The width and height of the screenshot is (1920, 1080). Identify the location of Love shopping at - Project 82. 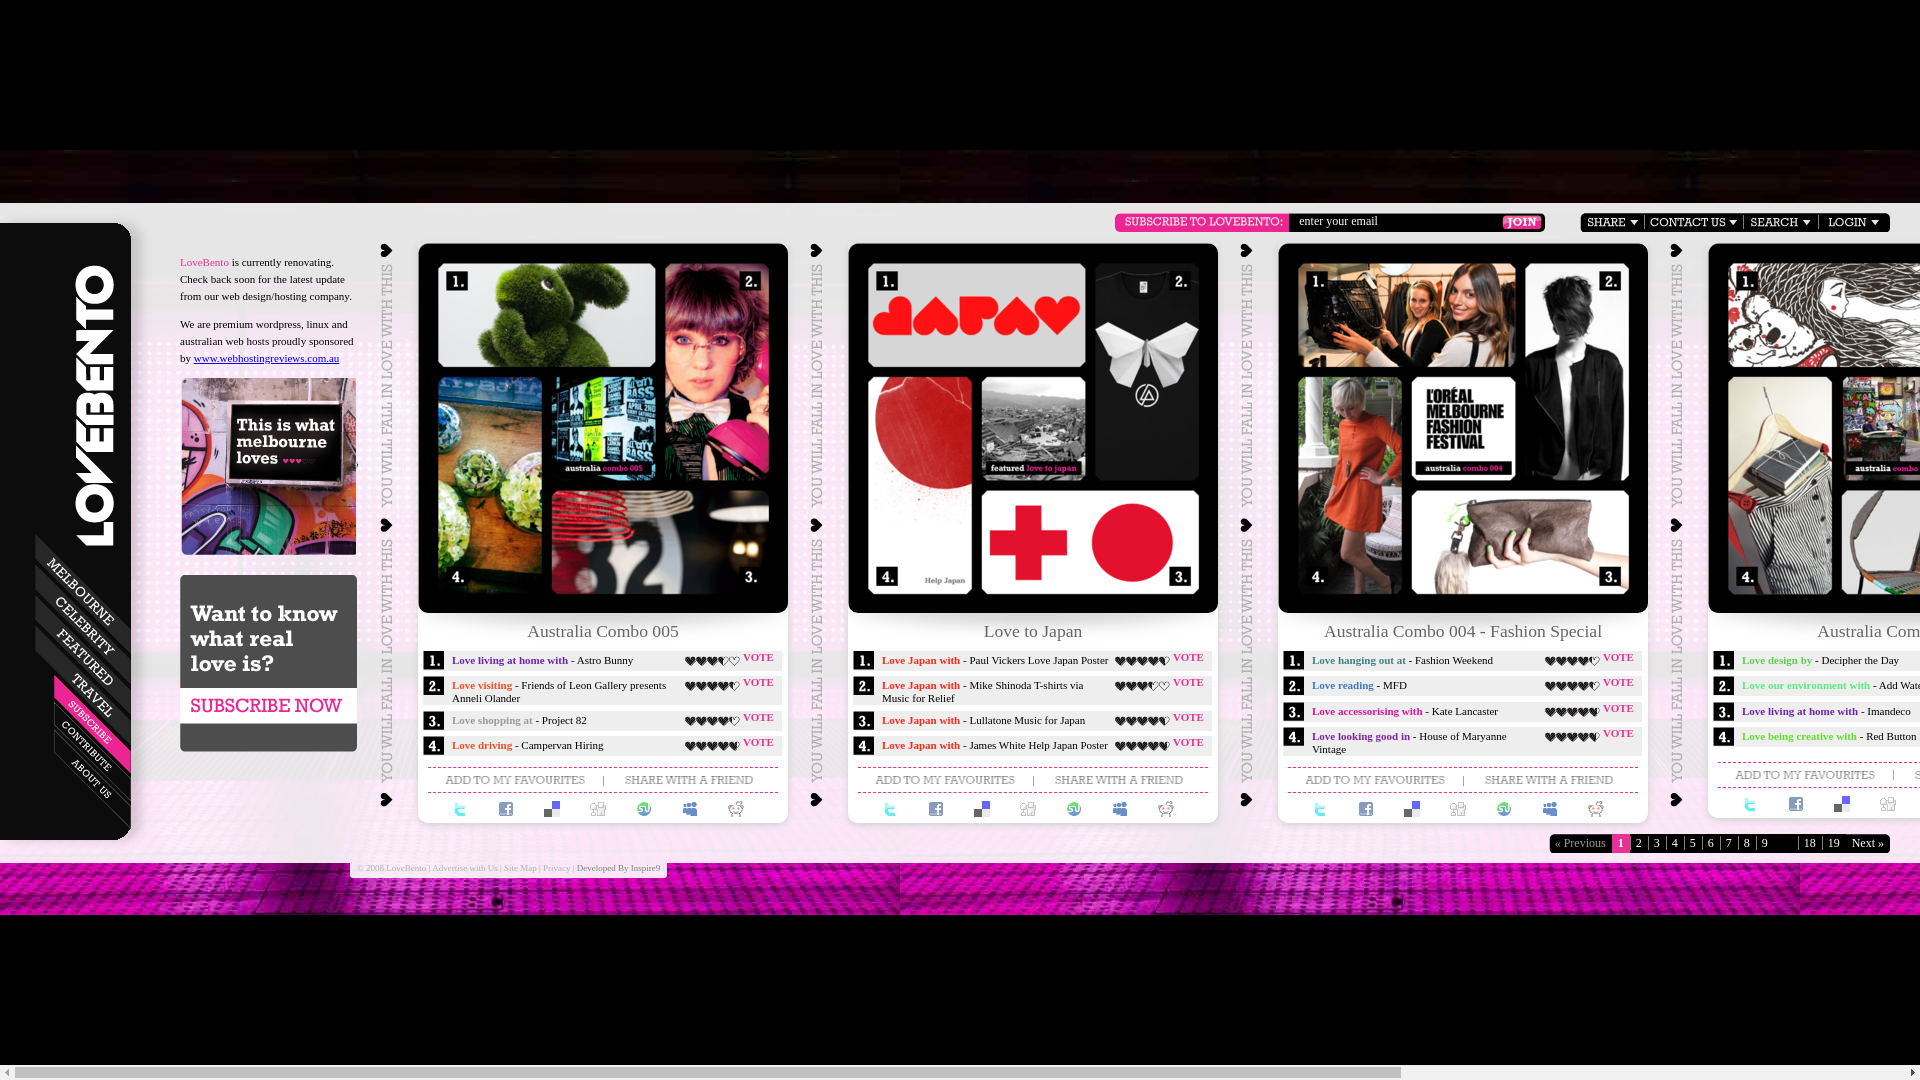
(520, 720).